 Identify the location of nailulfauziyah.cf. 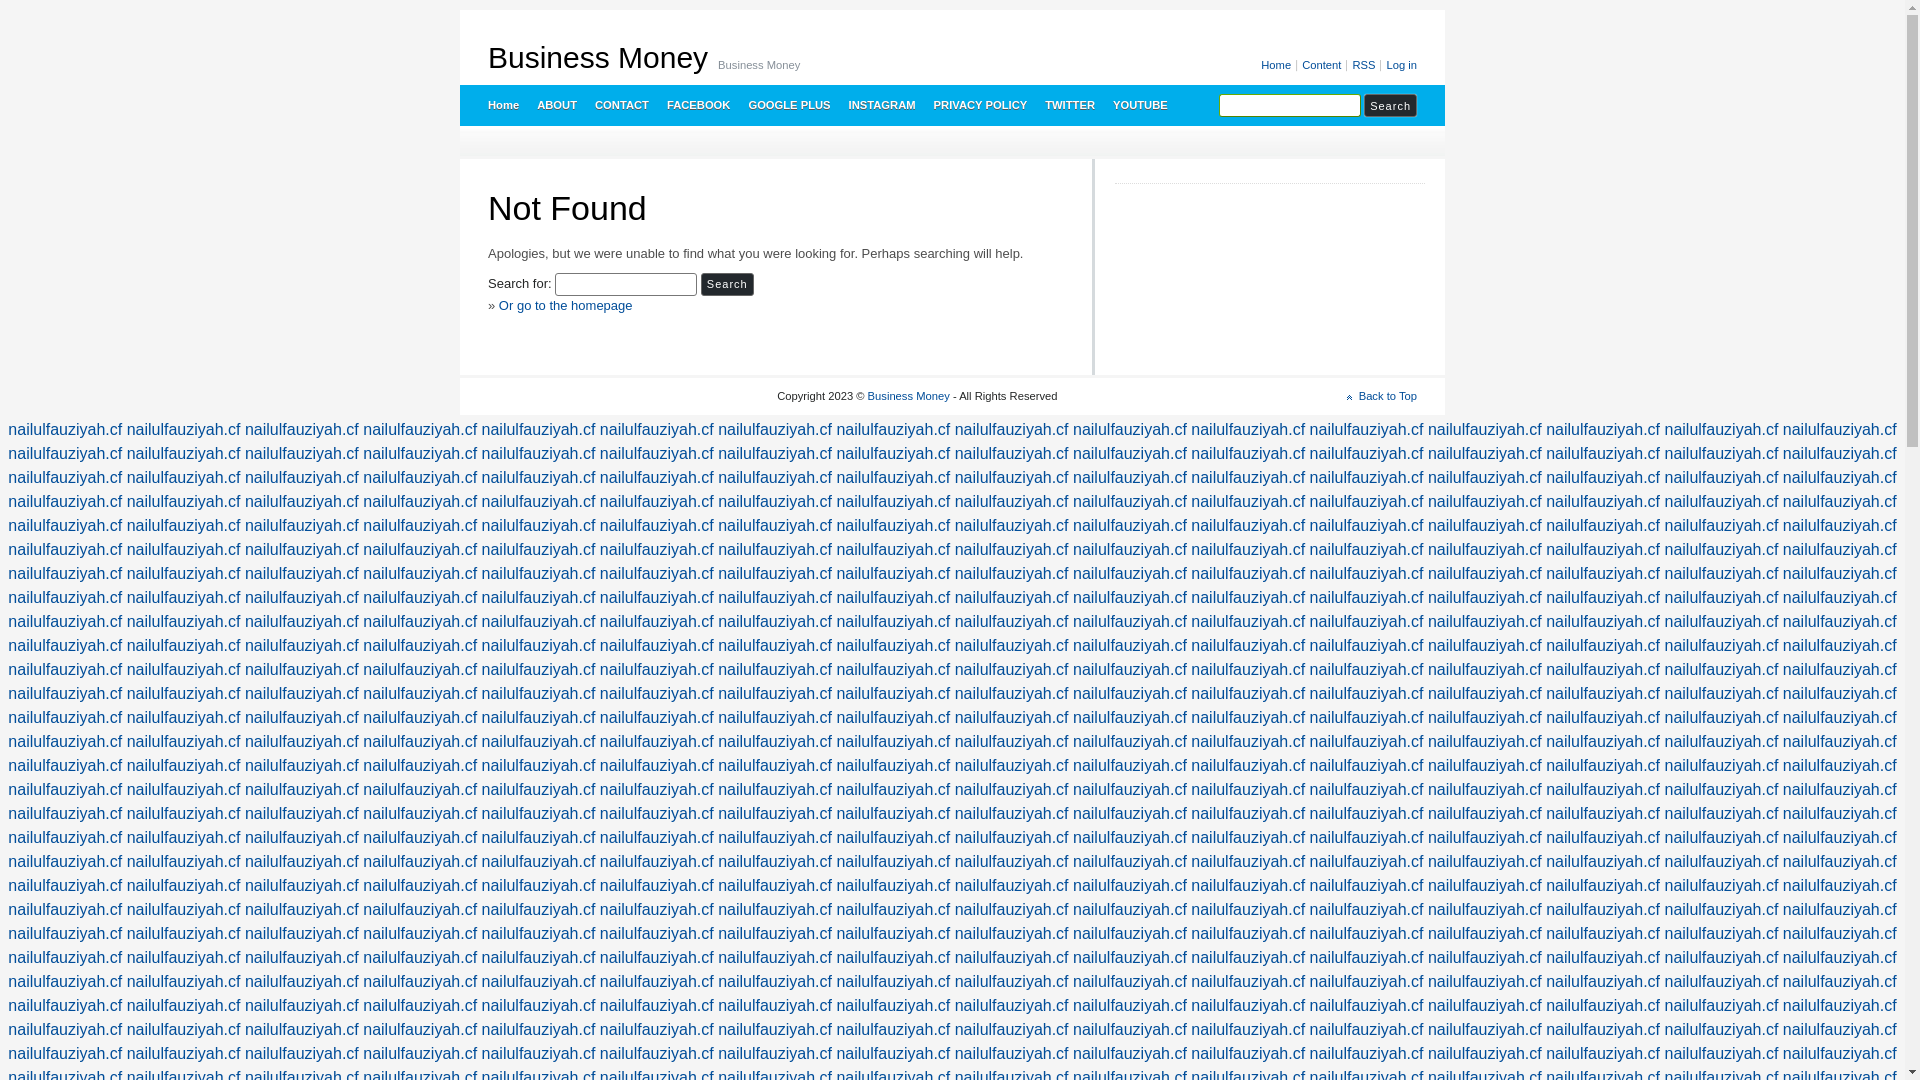
(302, 478).